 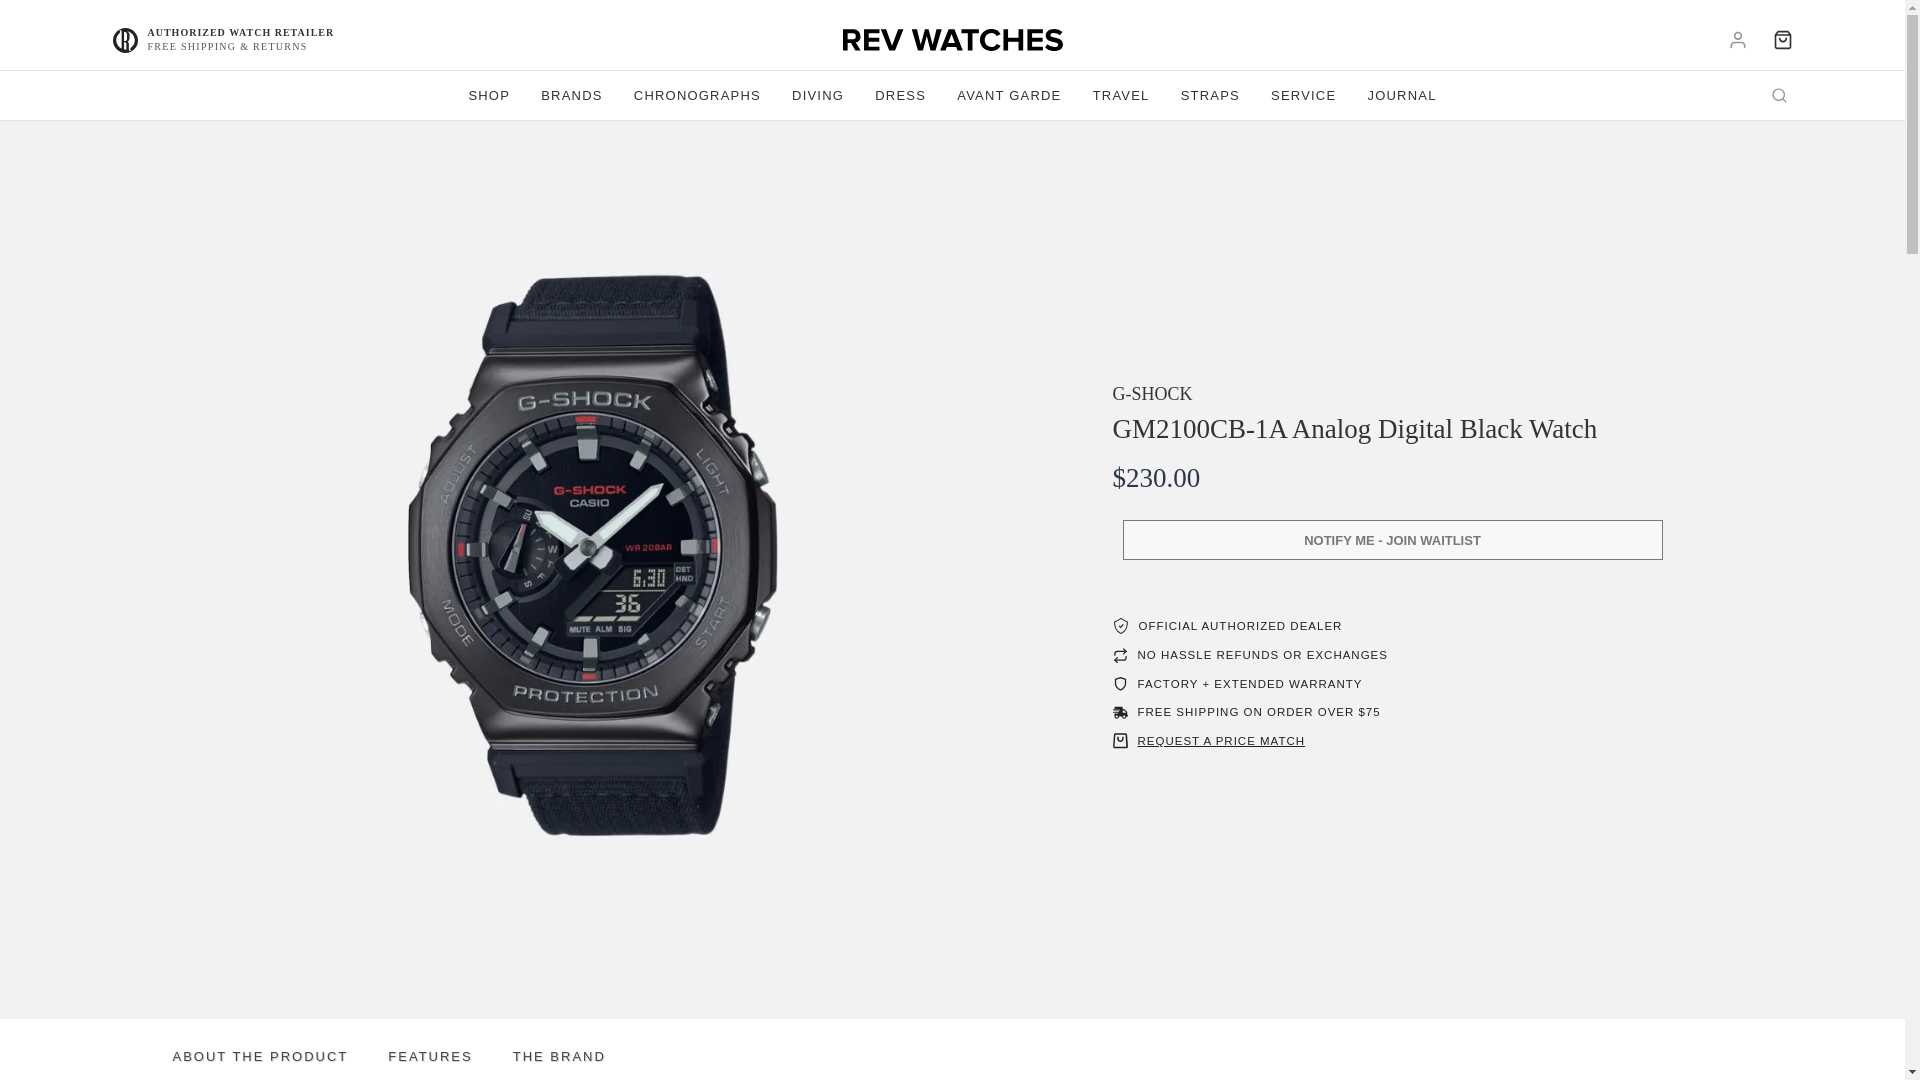 I want to click on SERVICE, so click(x=1303, y=96).